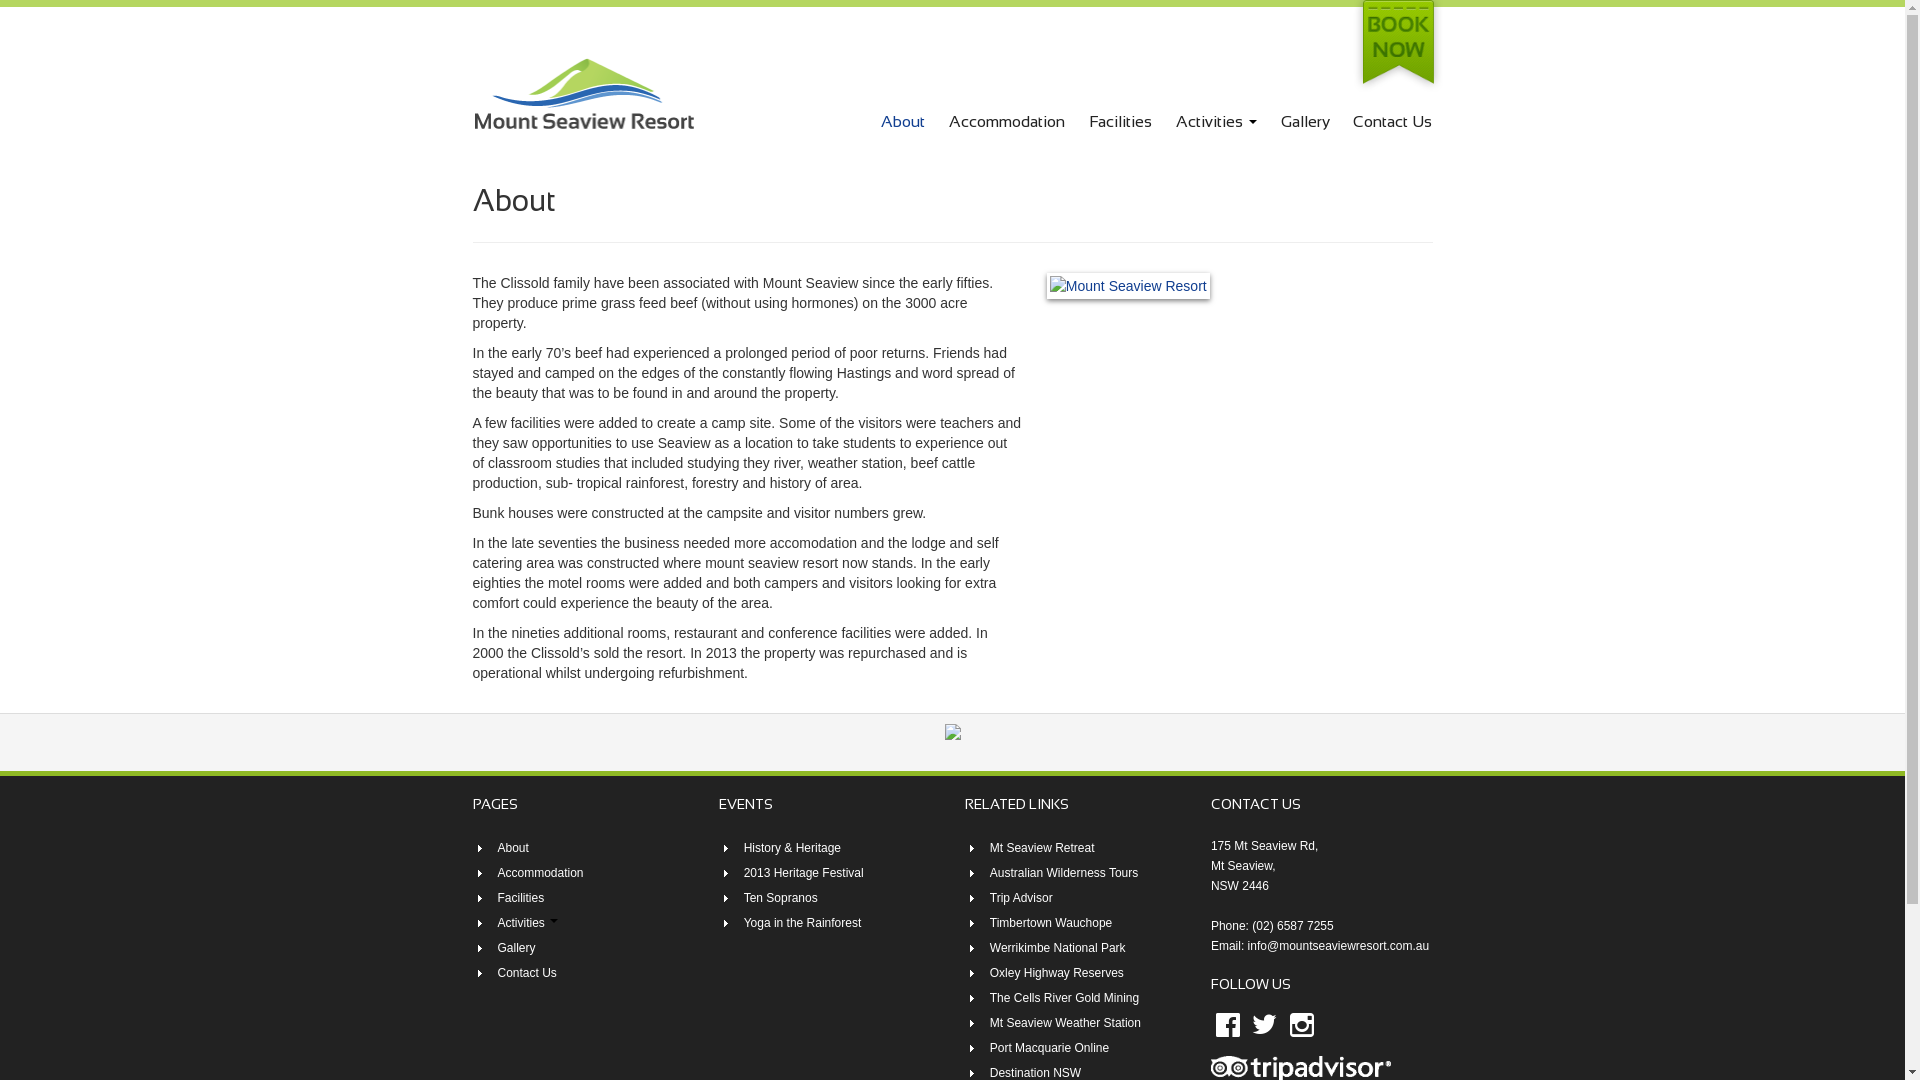  What do you see at coordinates (517, 948) in the screenshot?
I see `Gallery` at bounding box center [517, 948].